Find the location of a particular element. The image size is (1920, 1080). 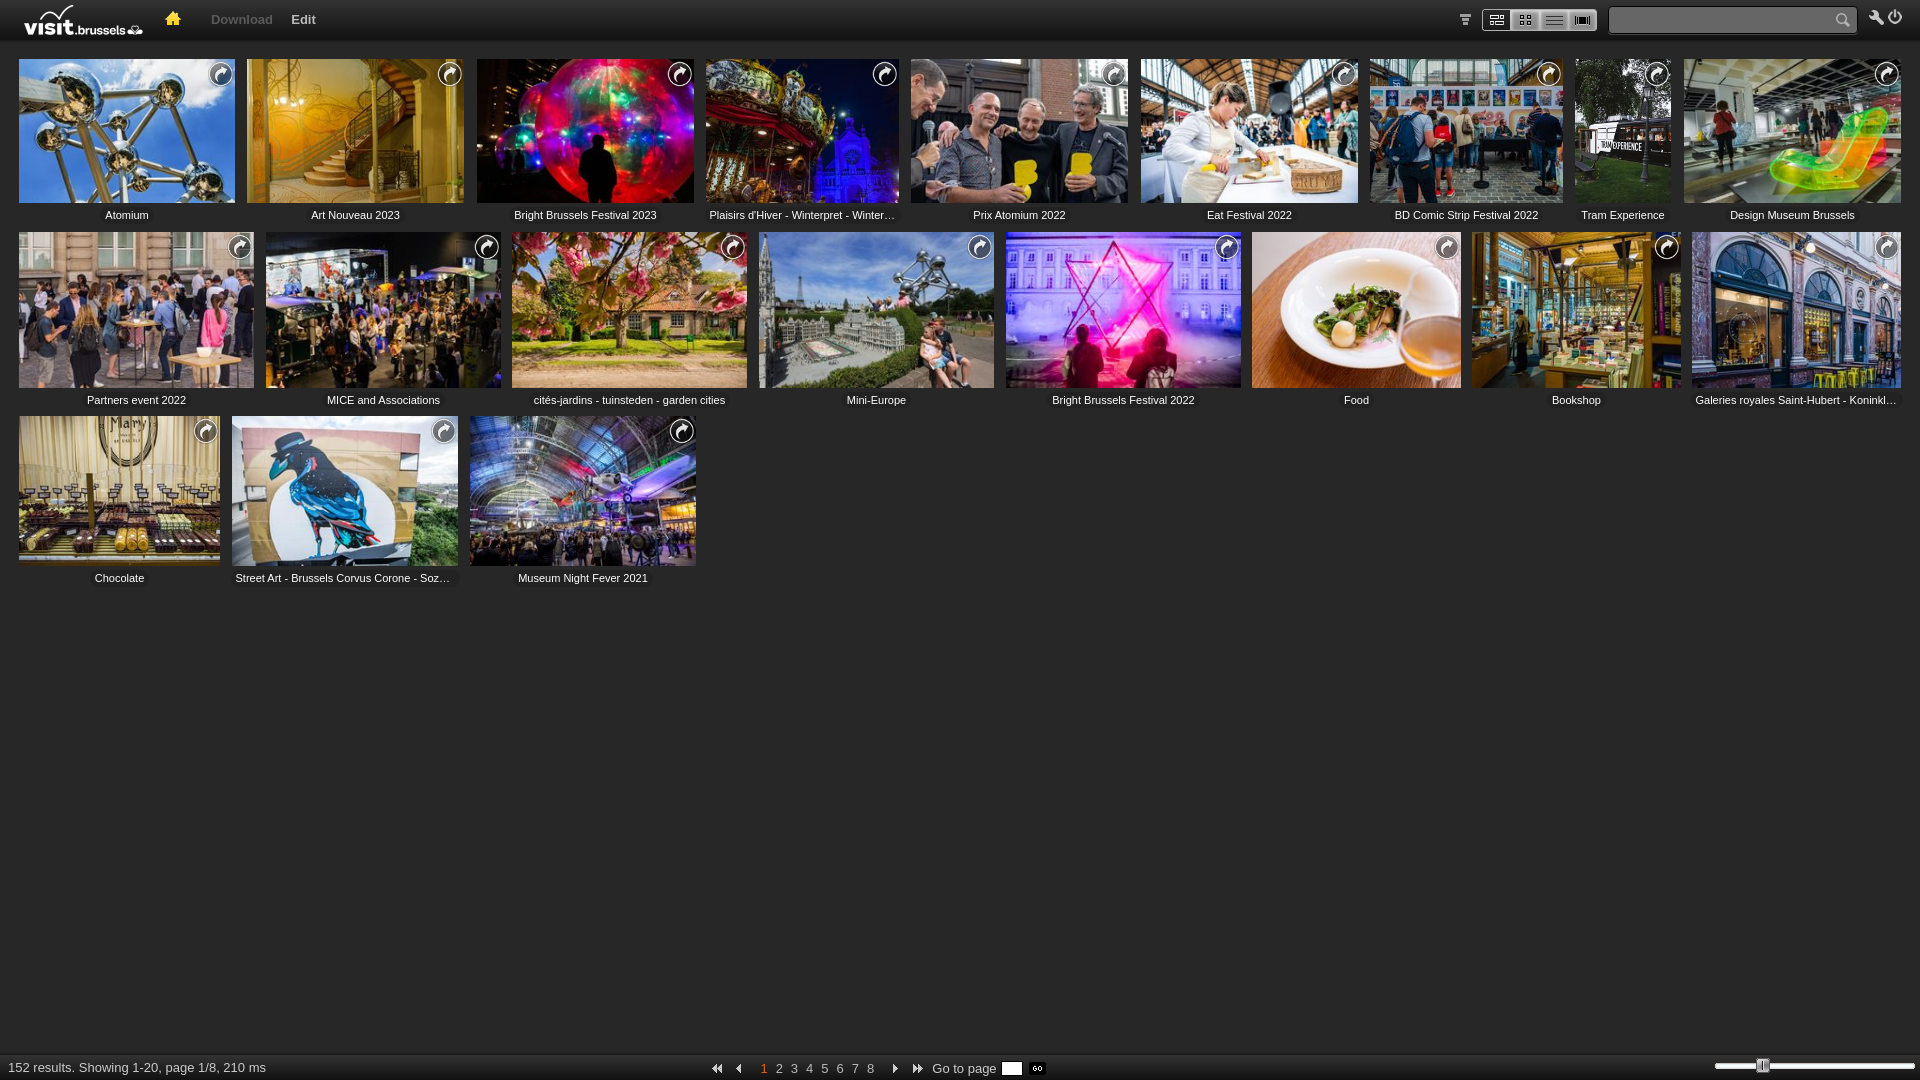

2 is located at coordinates (780, 1066).